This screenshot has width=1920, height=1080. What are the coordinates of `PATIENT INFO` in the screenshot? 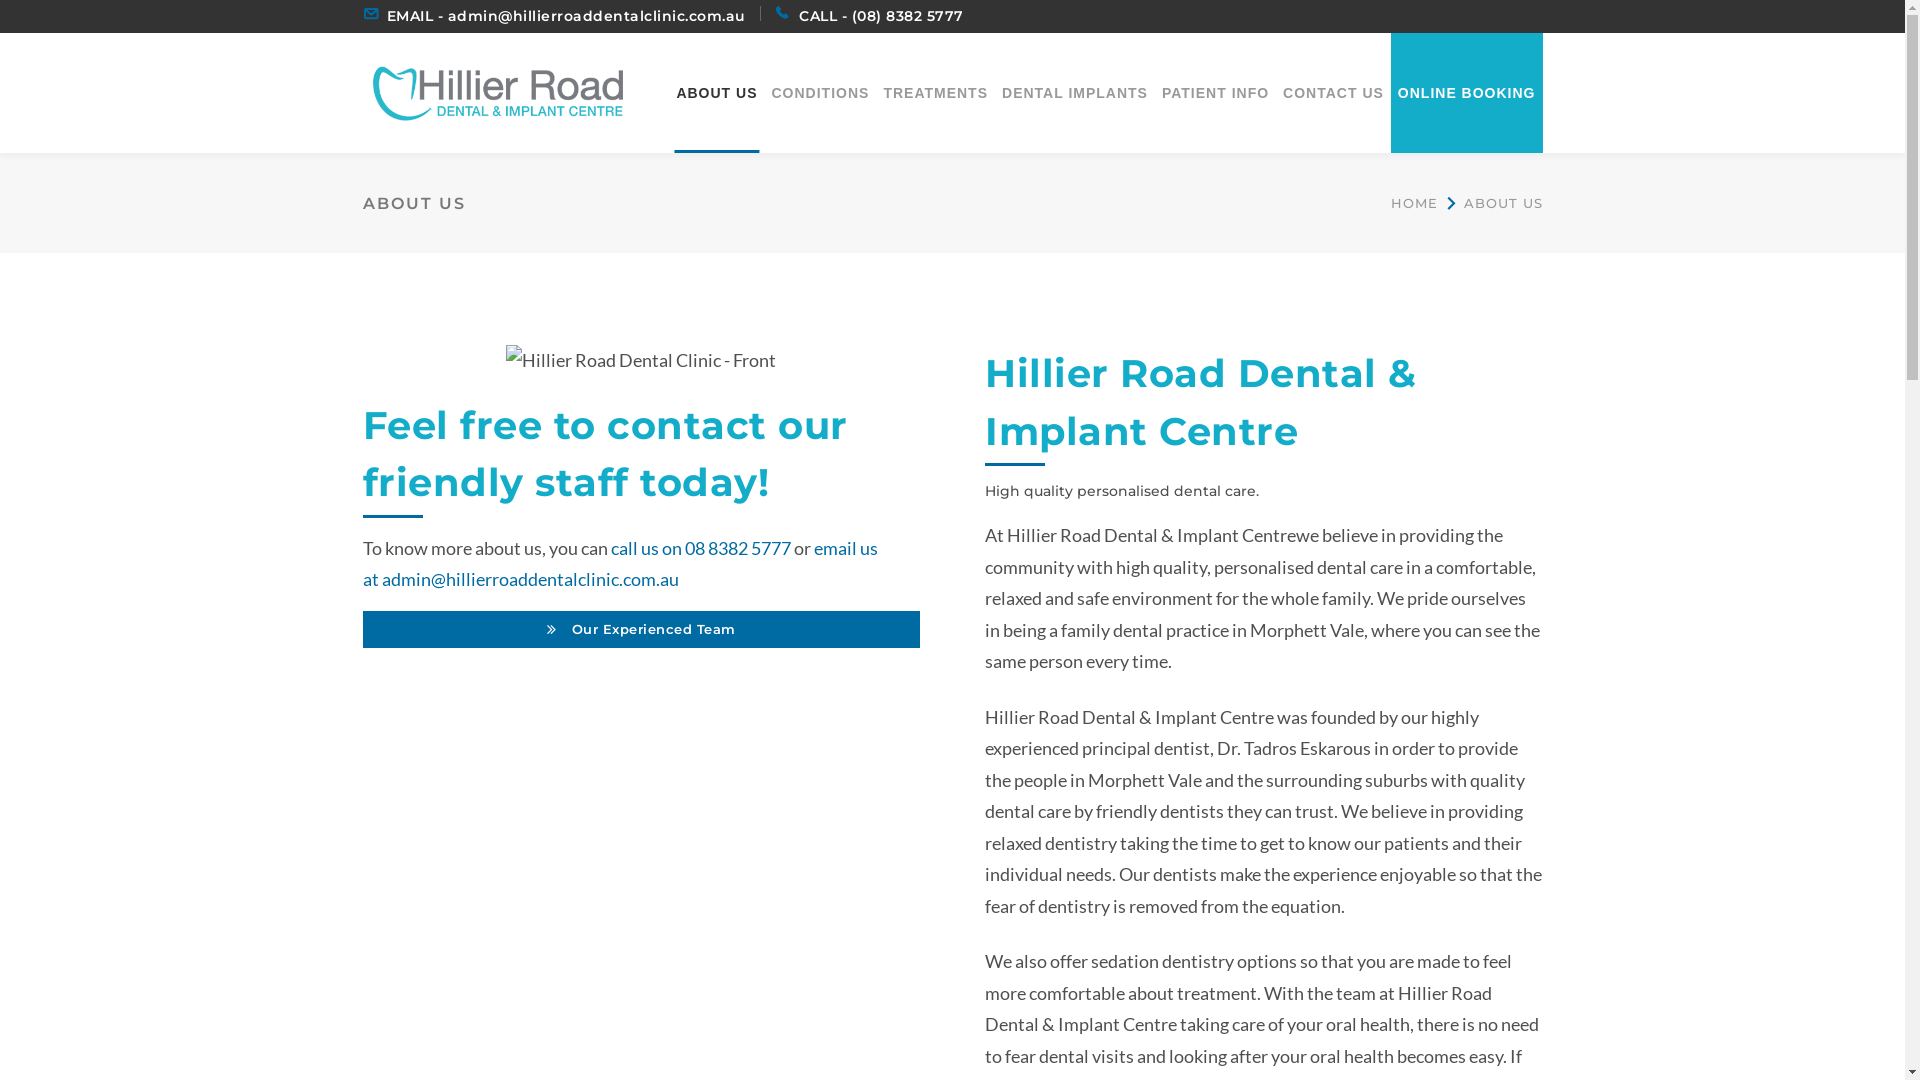 It's located at (1216, 92).